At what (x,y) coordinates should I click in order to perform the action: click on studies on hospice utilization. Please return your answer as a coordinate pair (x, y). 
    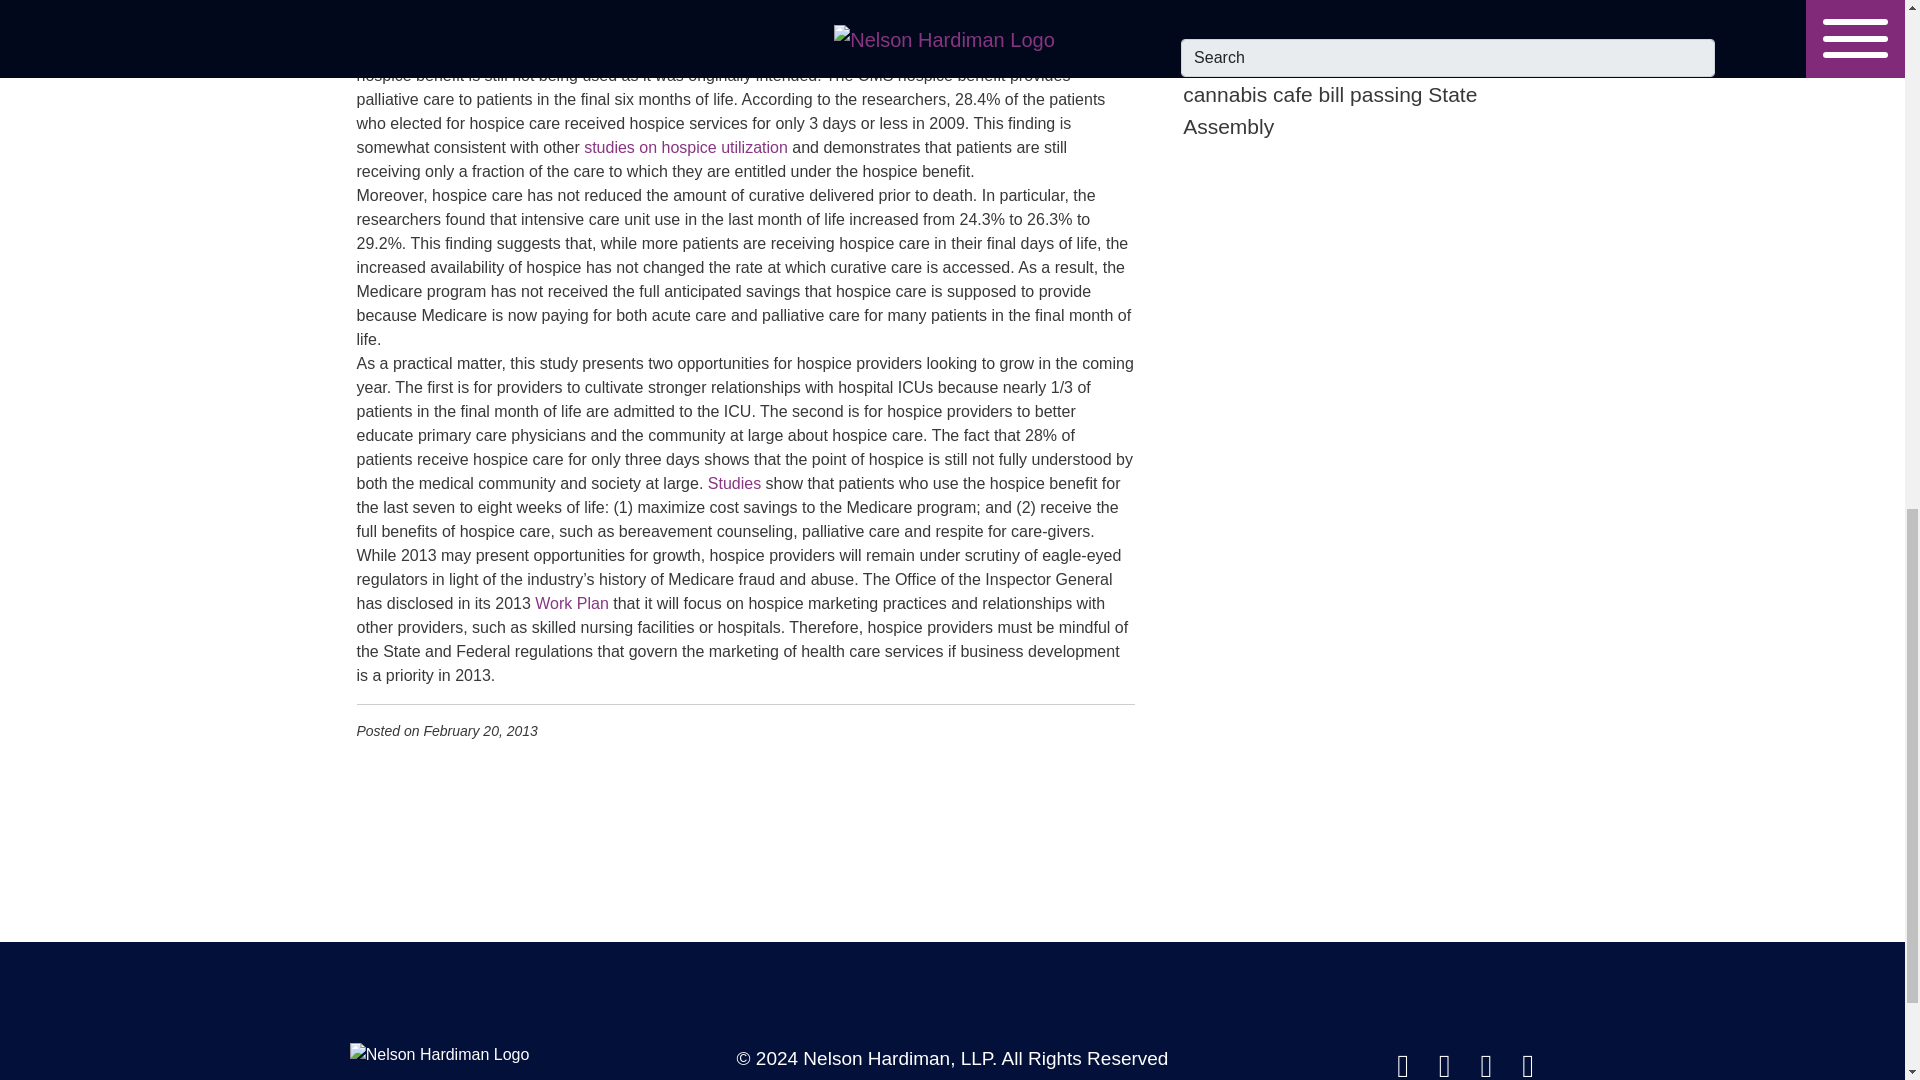
    Looking at the image, I should click on (685, 147).